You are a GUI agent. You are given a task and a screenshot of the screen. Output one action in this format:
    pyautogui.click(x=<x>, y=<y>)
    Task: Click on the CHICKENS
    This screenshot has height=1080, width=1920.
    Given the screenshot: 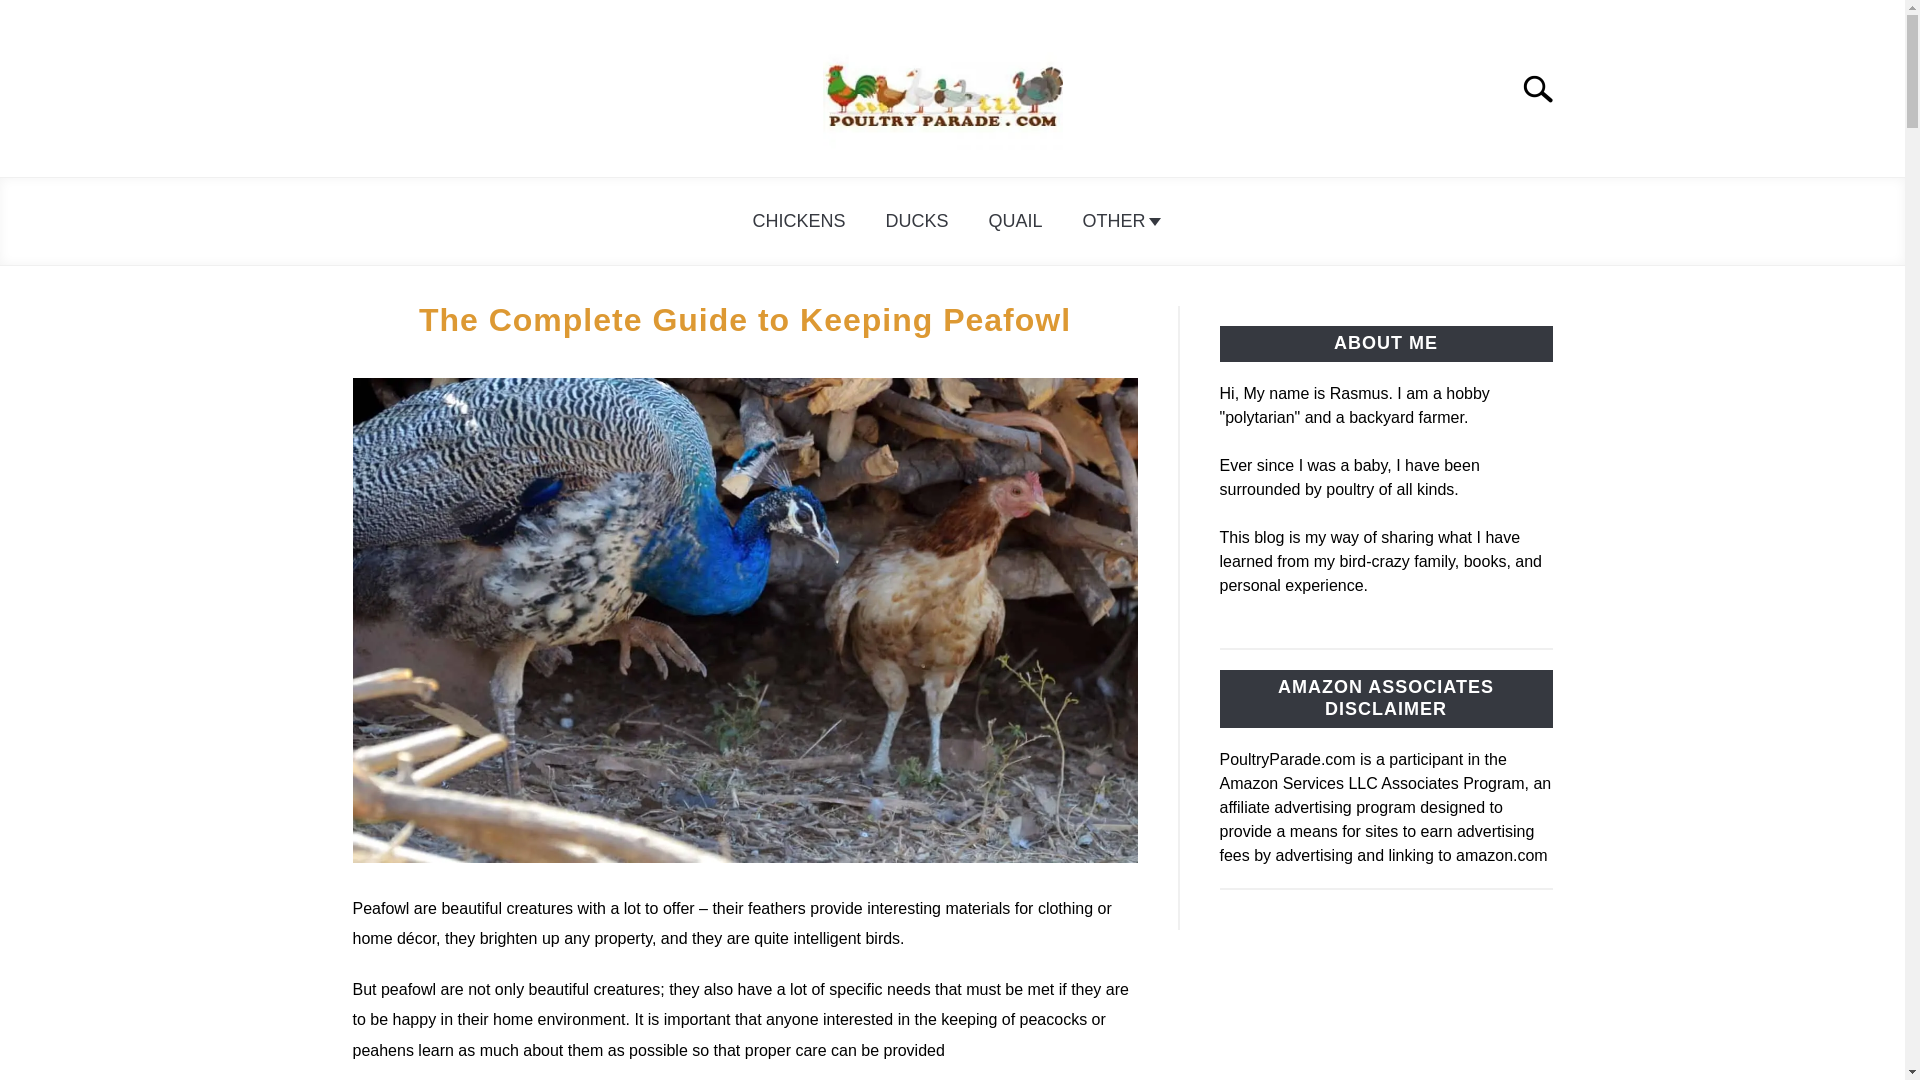 What is the action you would take?
    pyautogui.click(x=798, y=221)
    